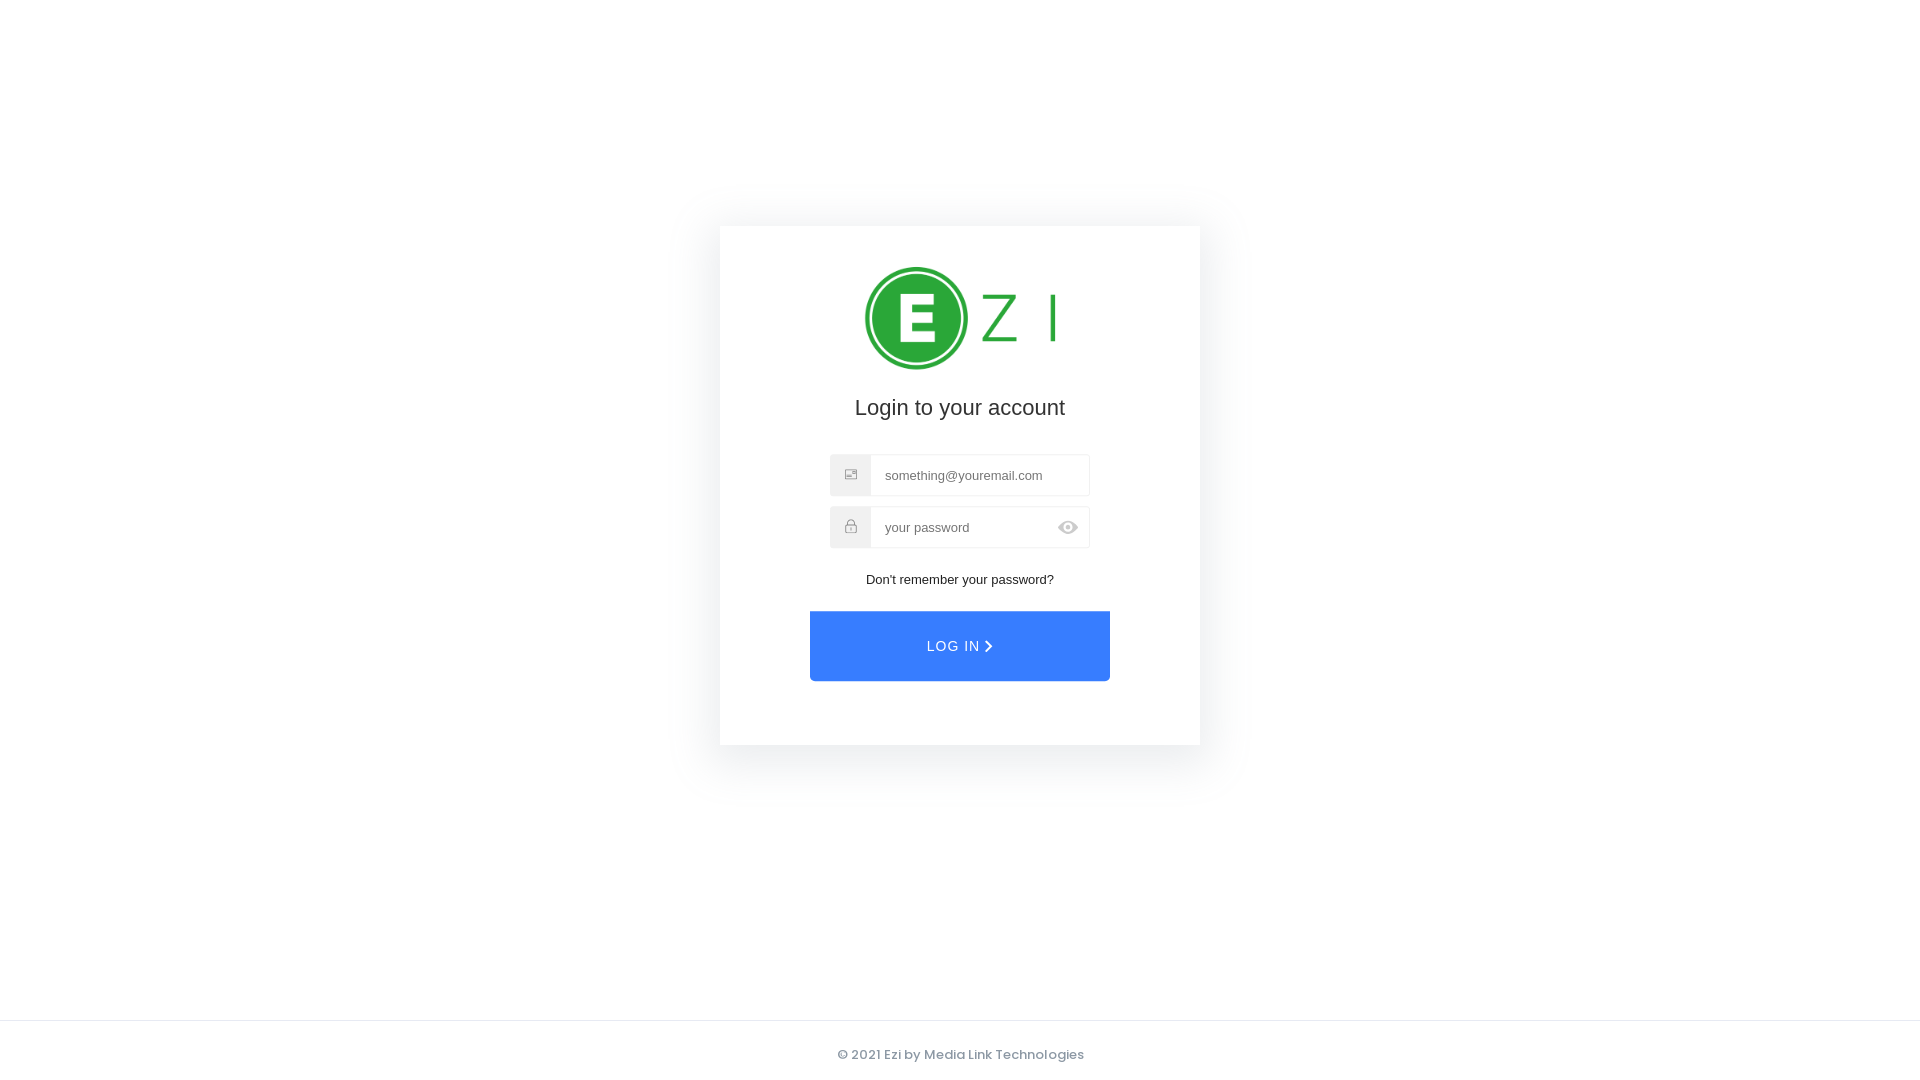 The height and width of the screenshot is (1080, 1920). What do you see at coordinates (960, 647) in the screenshot?
I see `LOG IN` at bounding box center [960, 647].